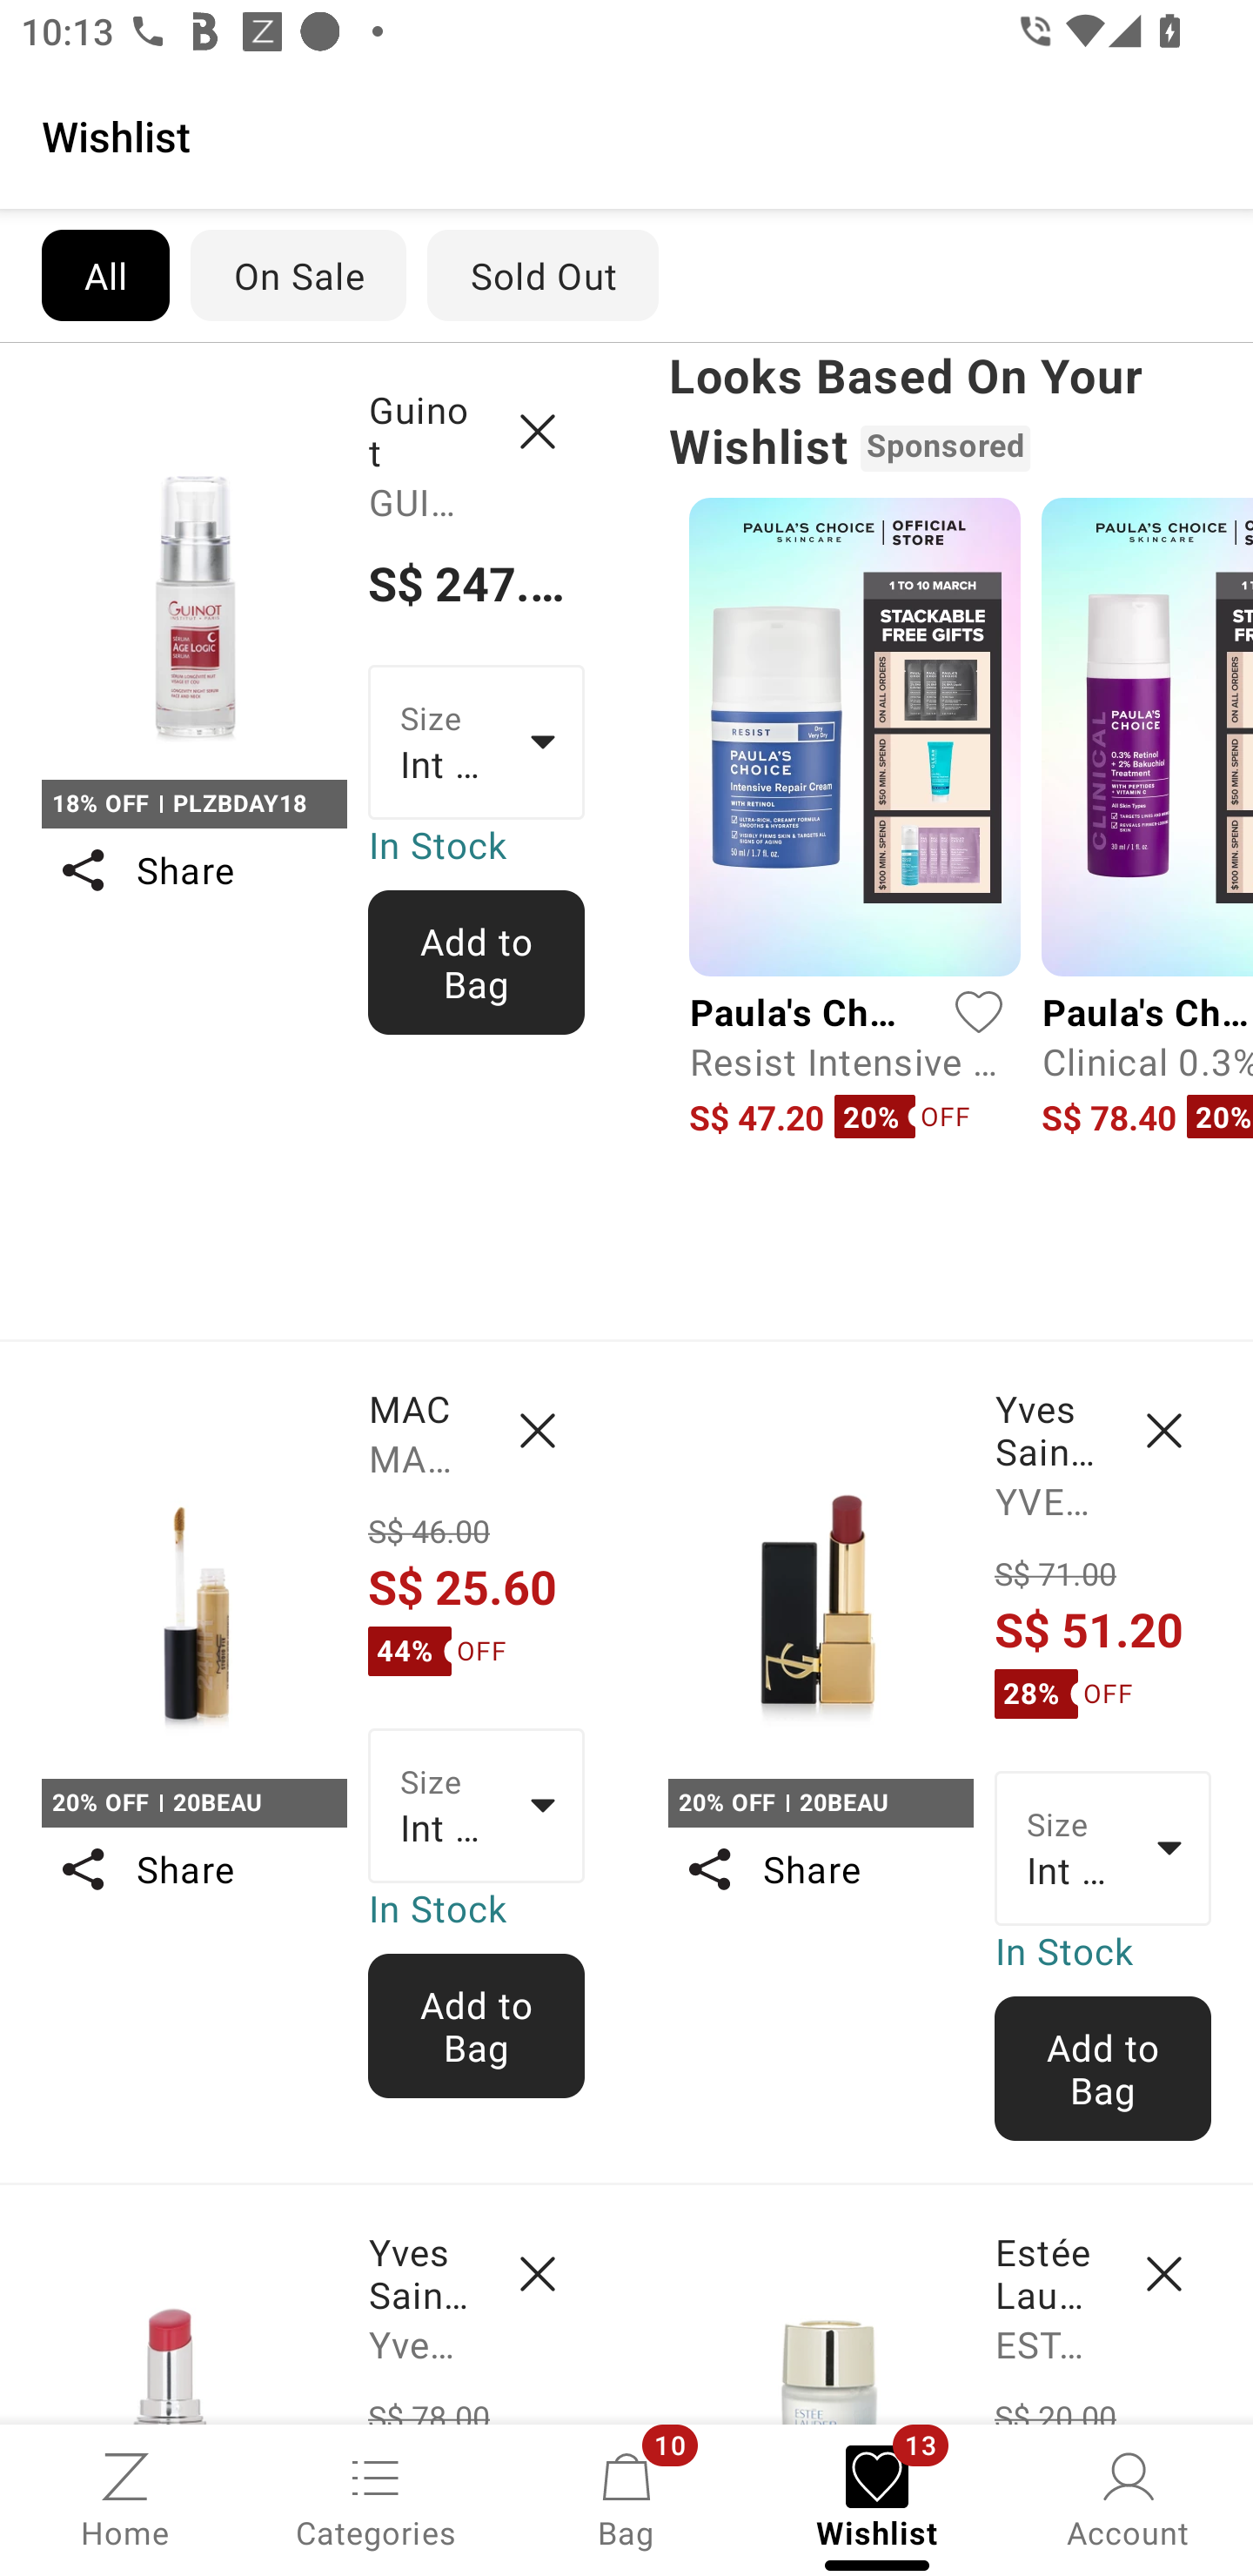 The image size is (1253, 2576). Describe the element at coordinates (477, 963) in the screenshot. I see `Add to Bag` at that location.